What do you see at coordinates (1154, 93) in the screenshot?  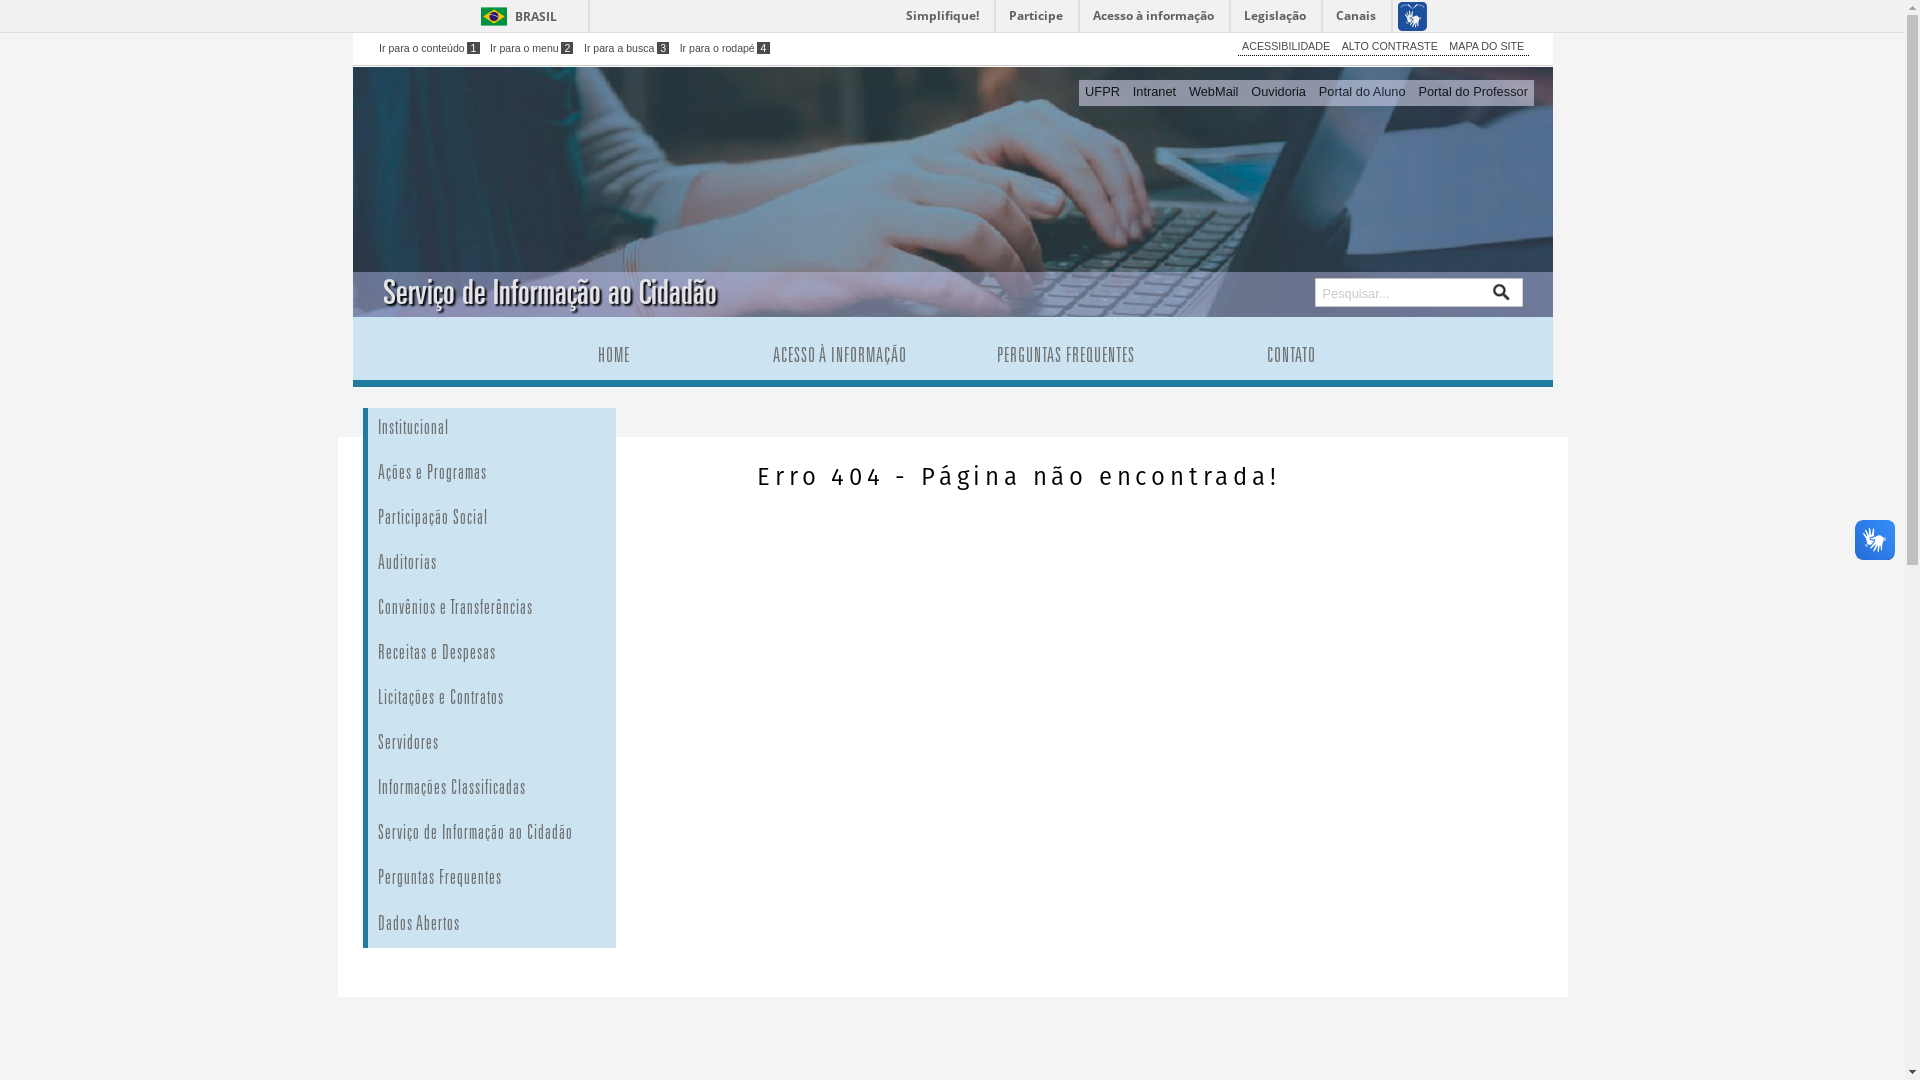 I see `Intranet` at bounding box center [1154, 93].